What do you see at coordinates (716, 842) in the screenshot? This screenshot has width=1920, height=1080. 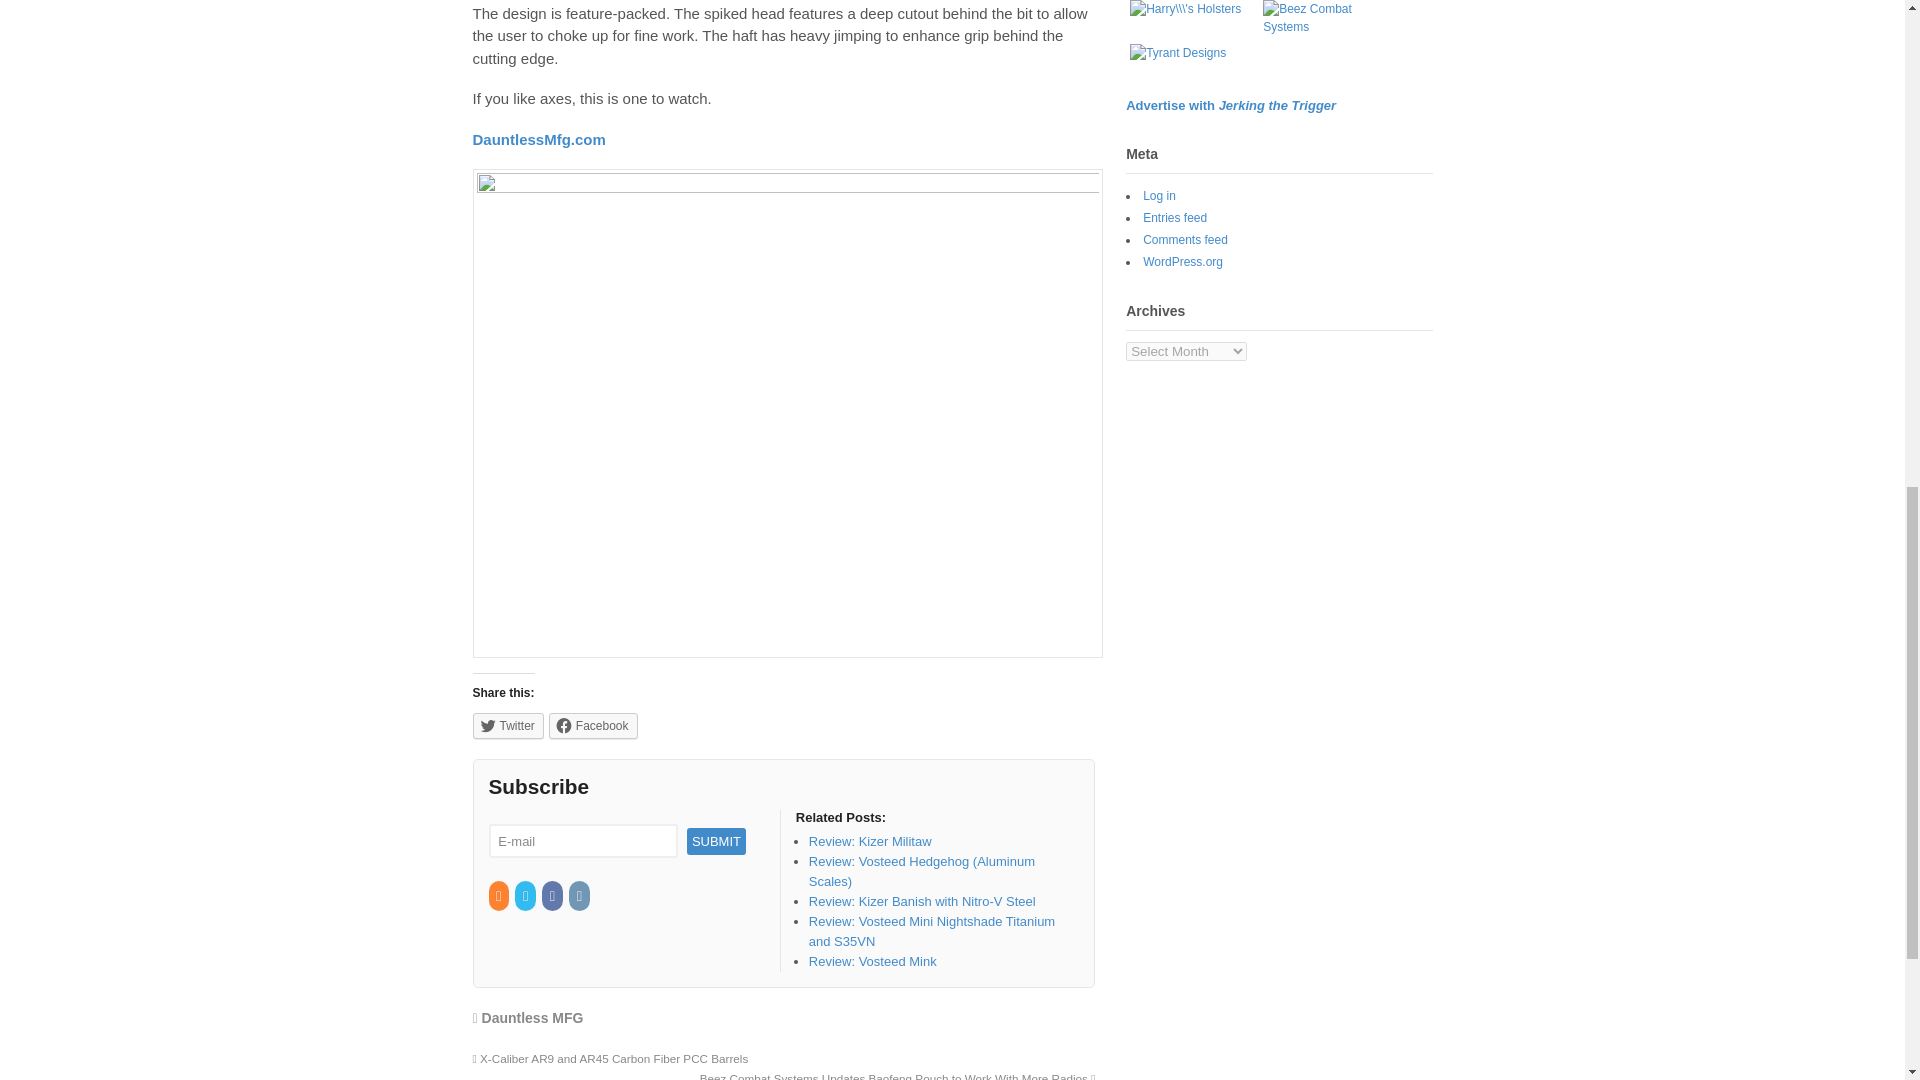 I see `Submit` at bounding box center [716, 842].